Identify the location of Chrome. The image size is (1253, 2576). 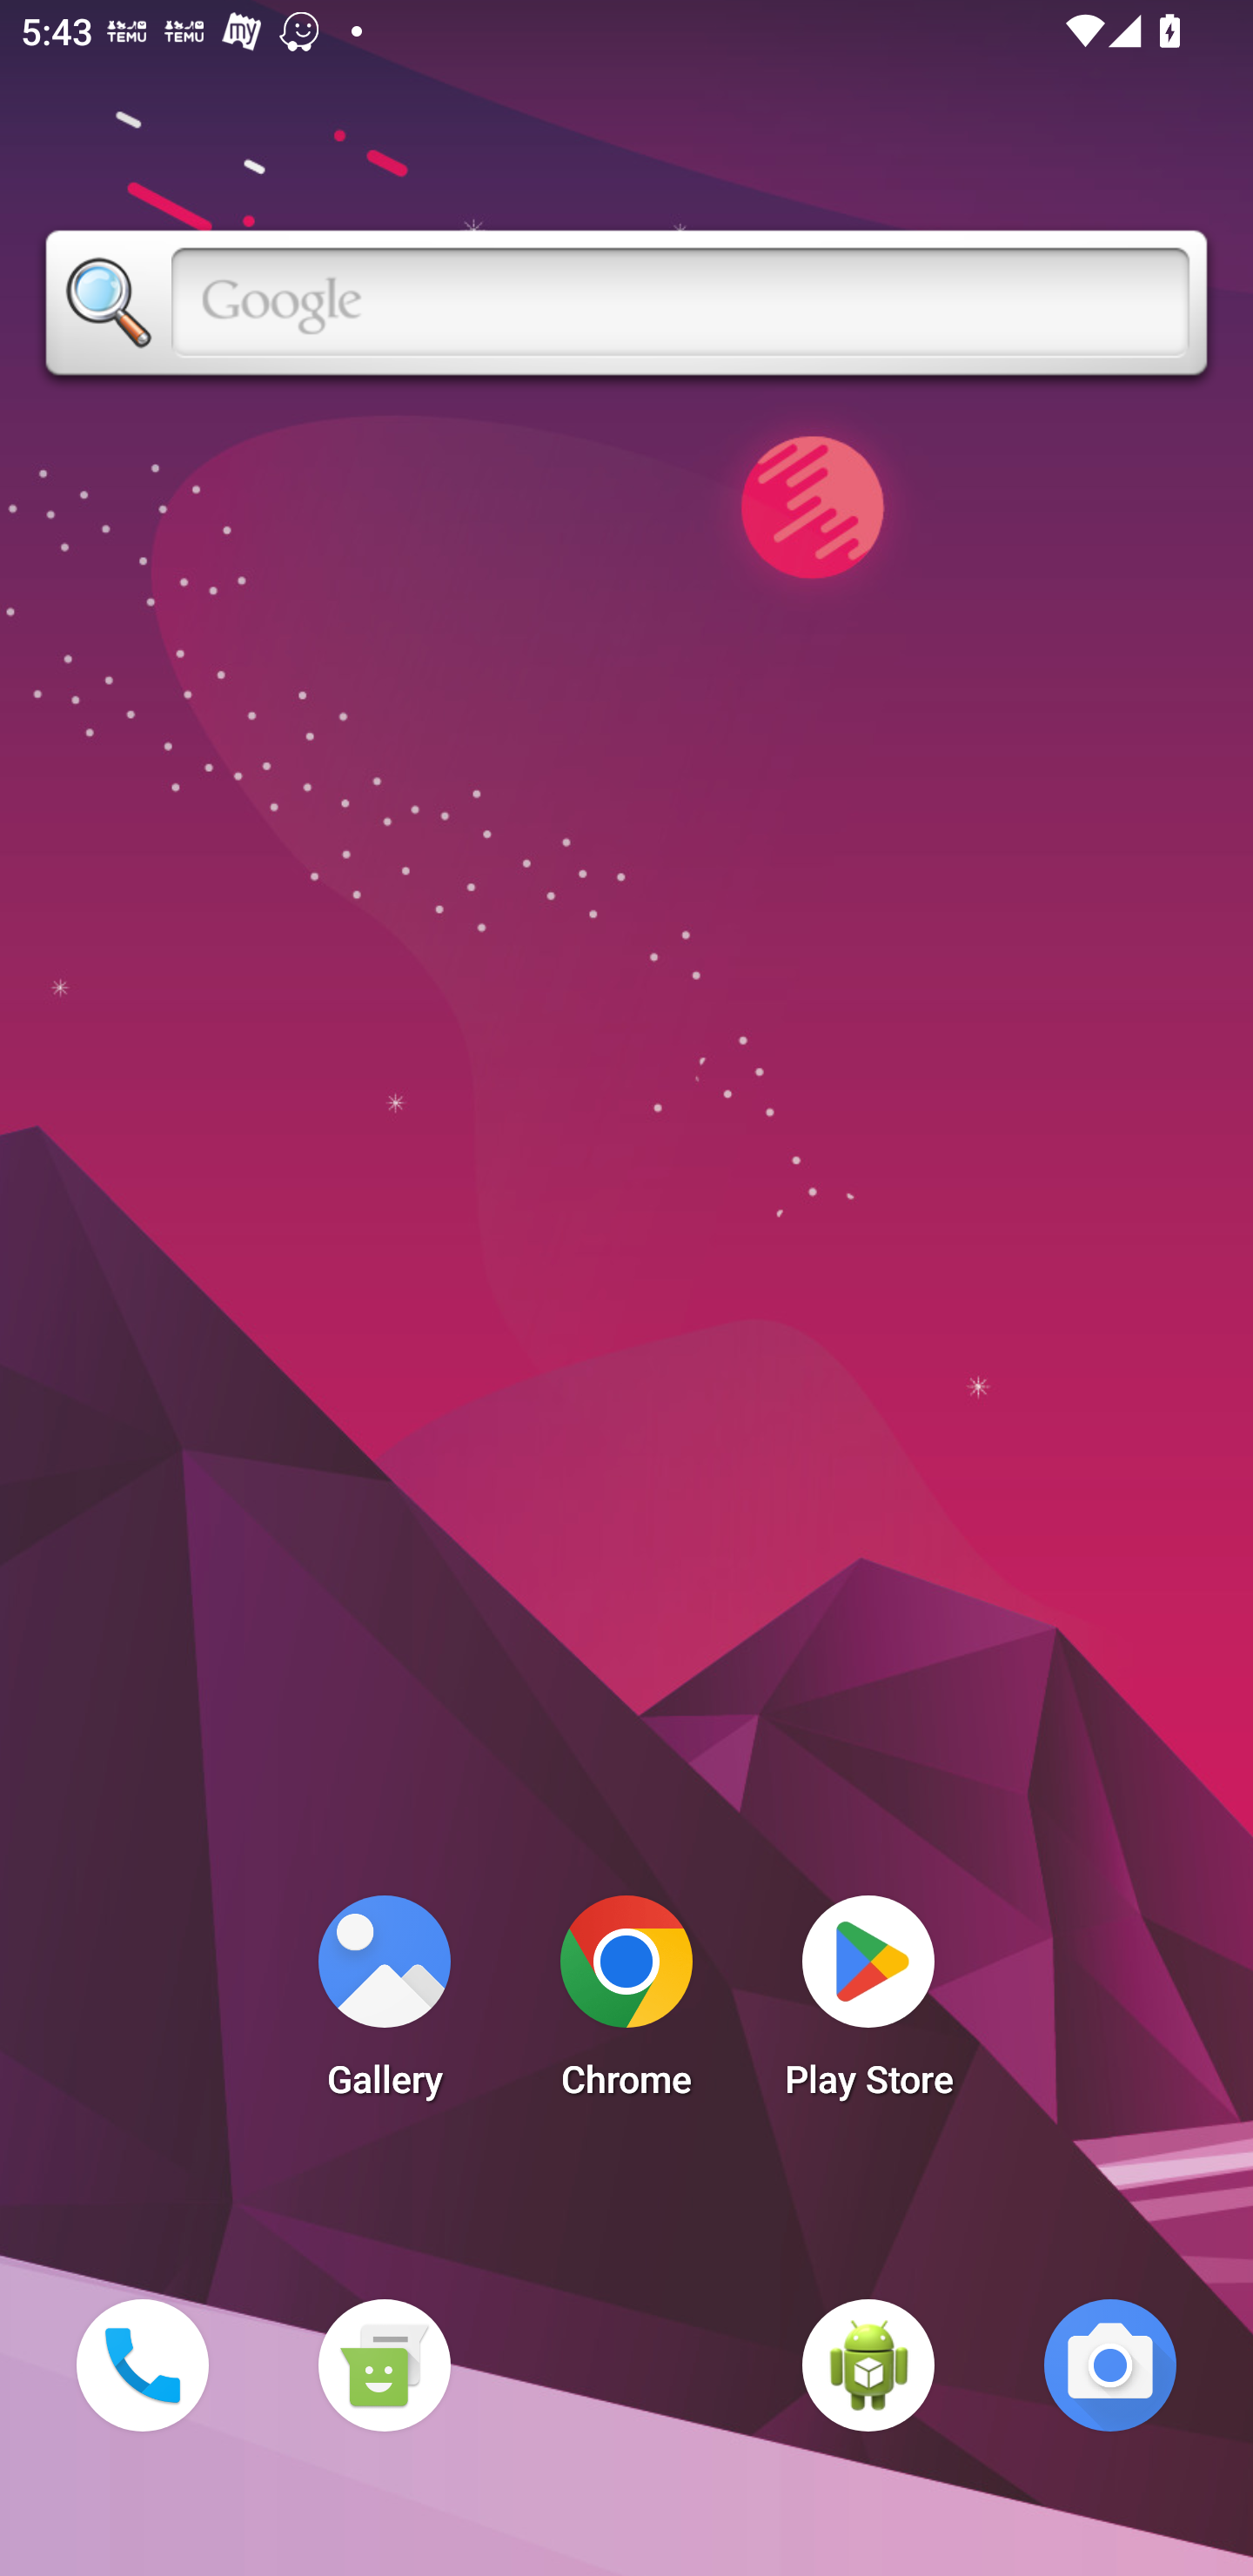
(626, 2005).